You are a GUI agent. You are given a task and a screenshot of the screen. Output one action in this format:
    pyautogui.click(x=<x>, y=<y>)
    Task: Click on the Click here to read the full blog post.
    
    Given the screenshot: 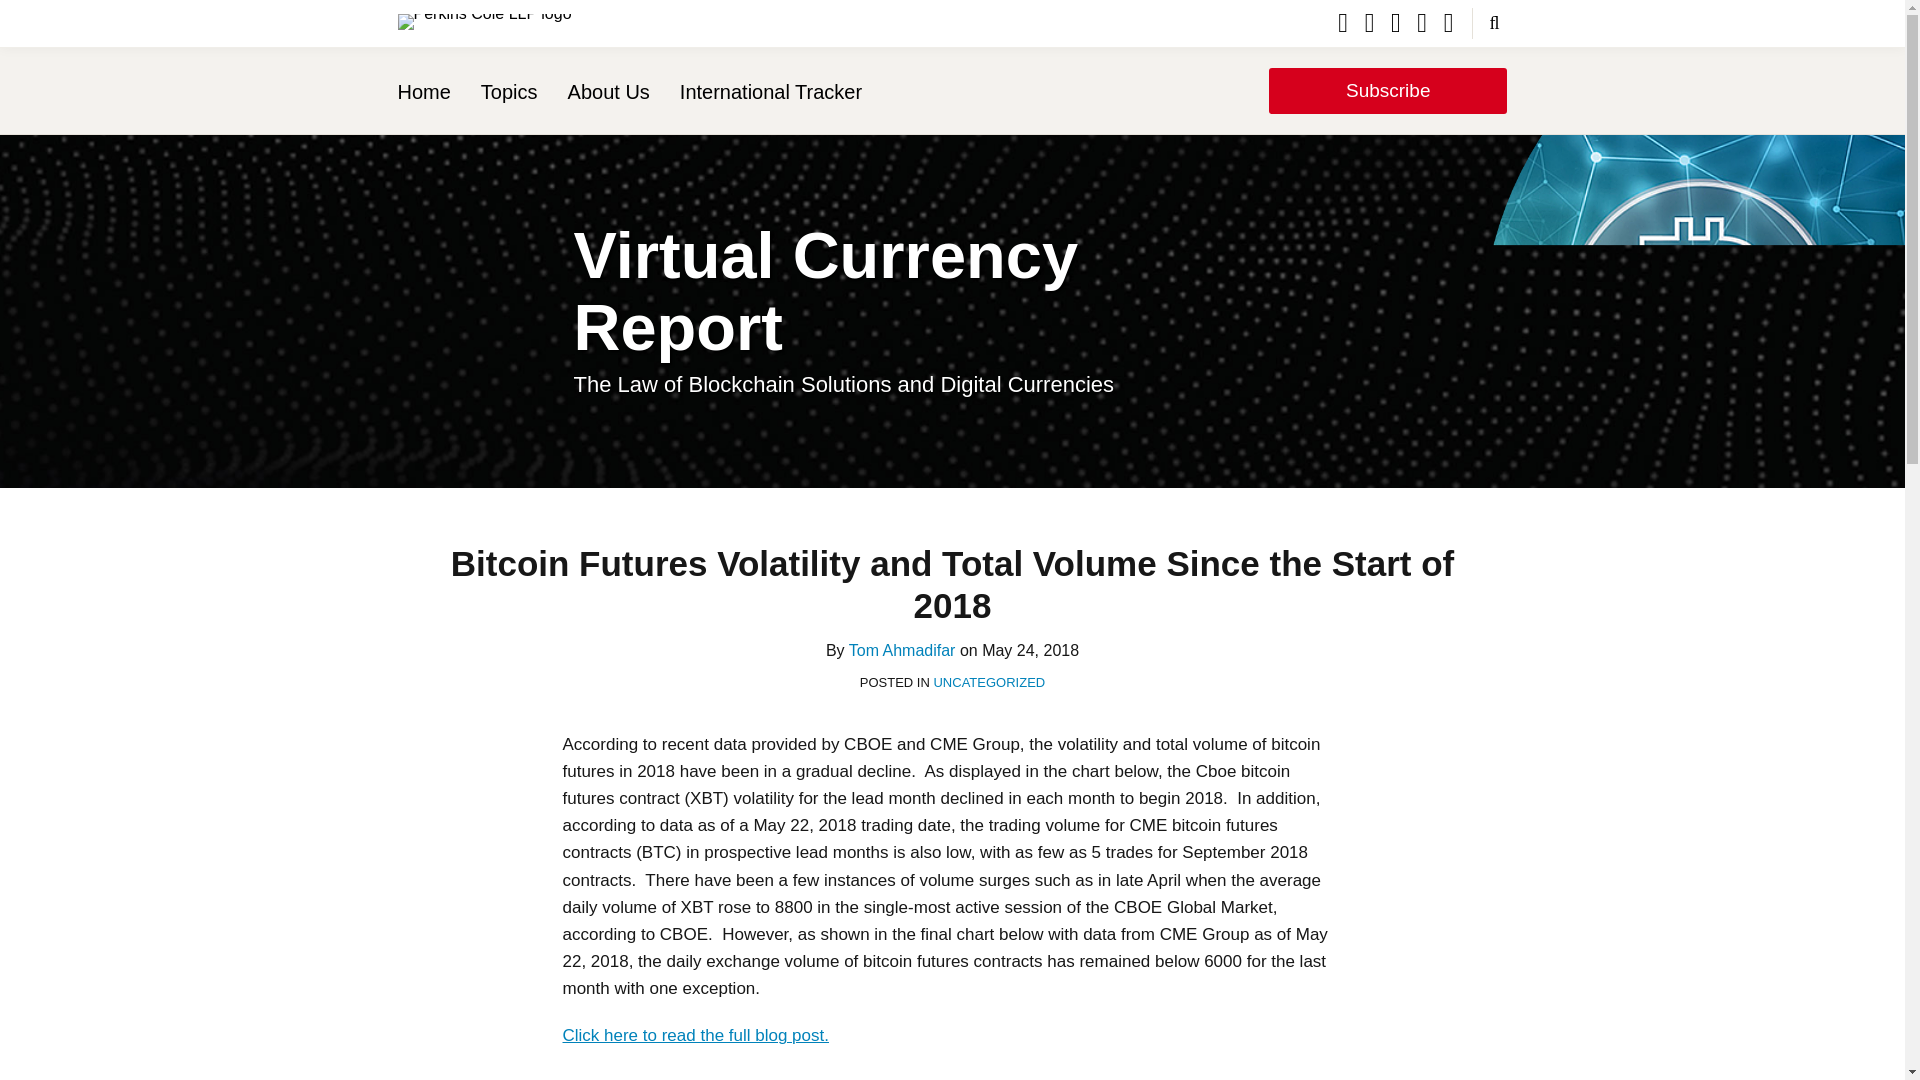 What is the action you would take?
    pyautogui.click(x=694, y=1036)
    